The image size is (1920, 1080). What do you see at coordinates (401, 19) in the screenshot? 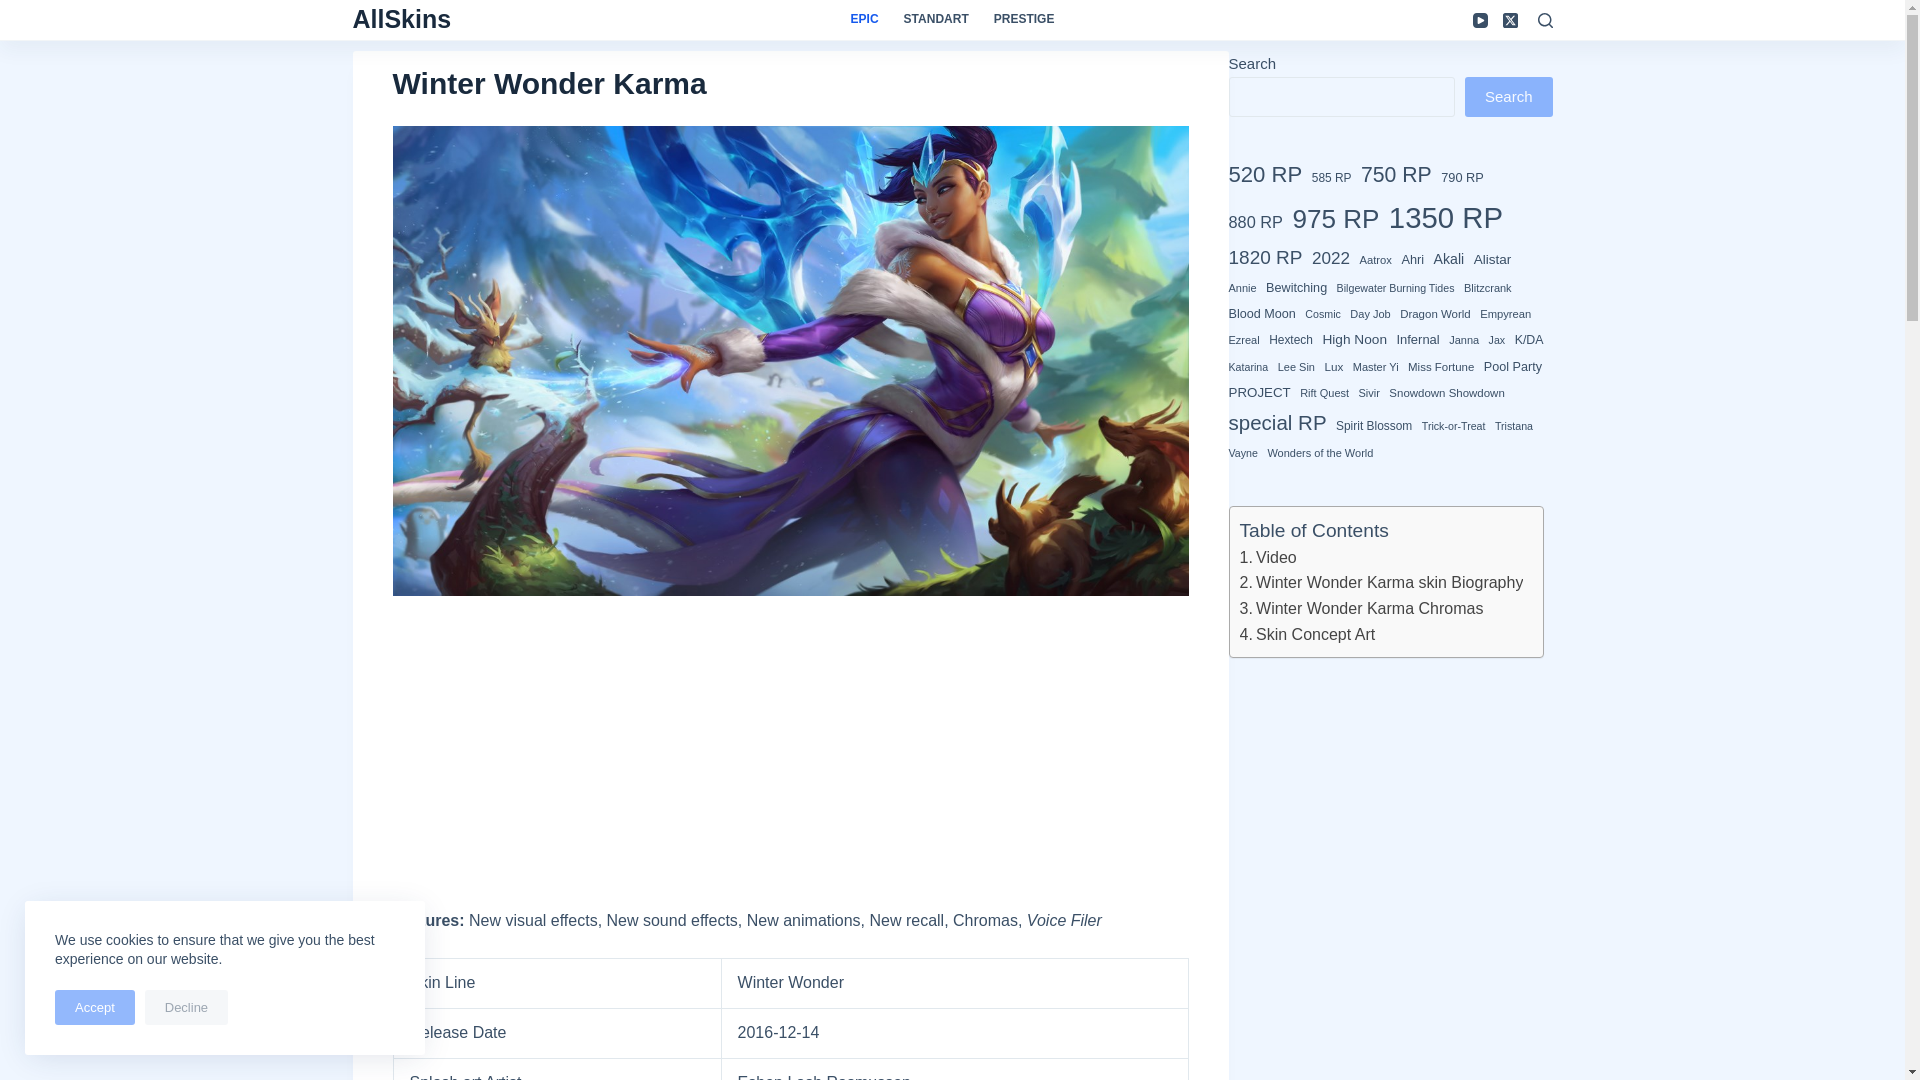
I see `AllSkins` at bounding box center [401, 19].